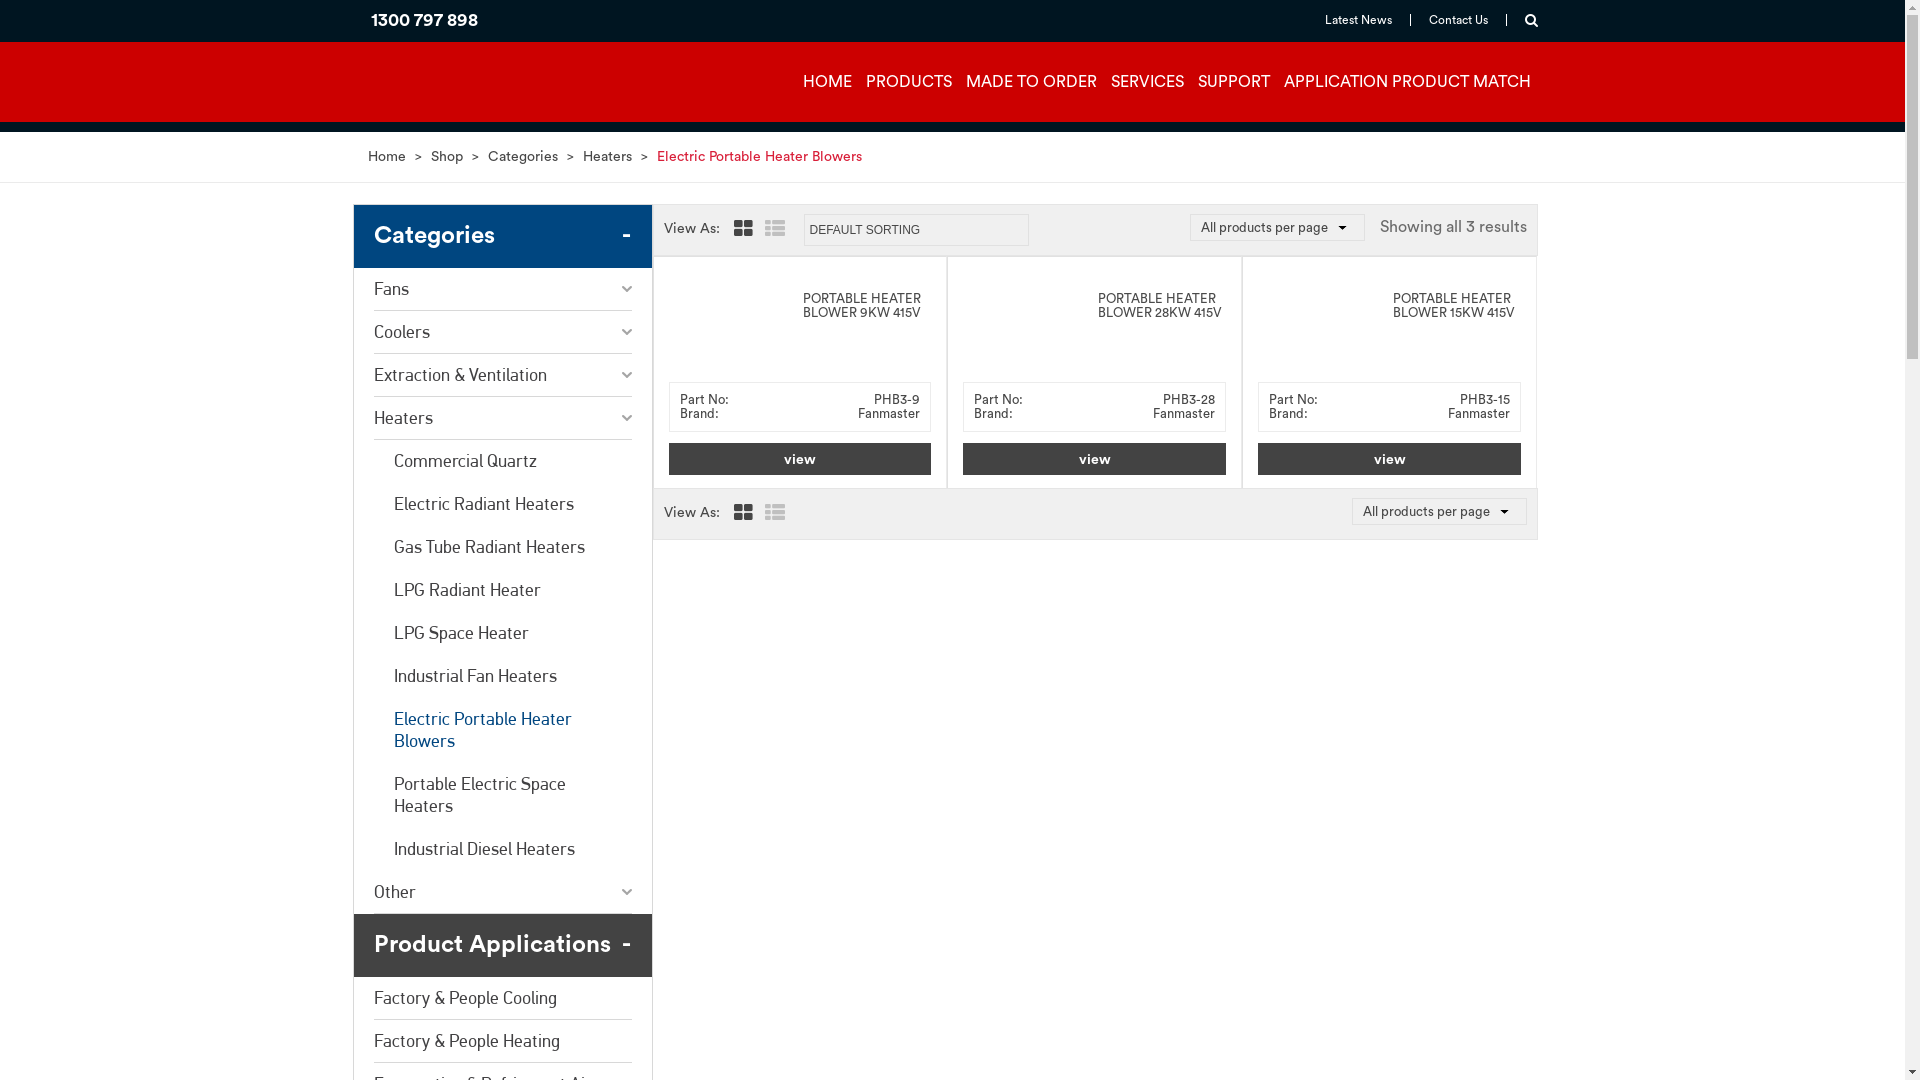 The height and width of the screenshot is (1080, 1920). I want to click on view, so click(1094, 459).